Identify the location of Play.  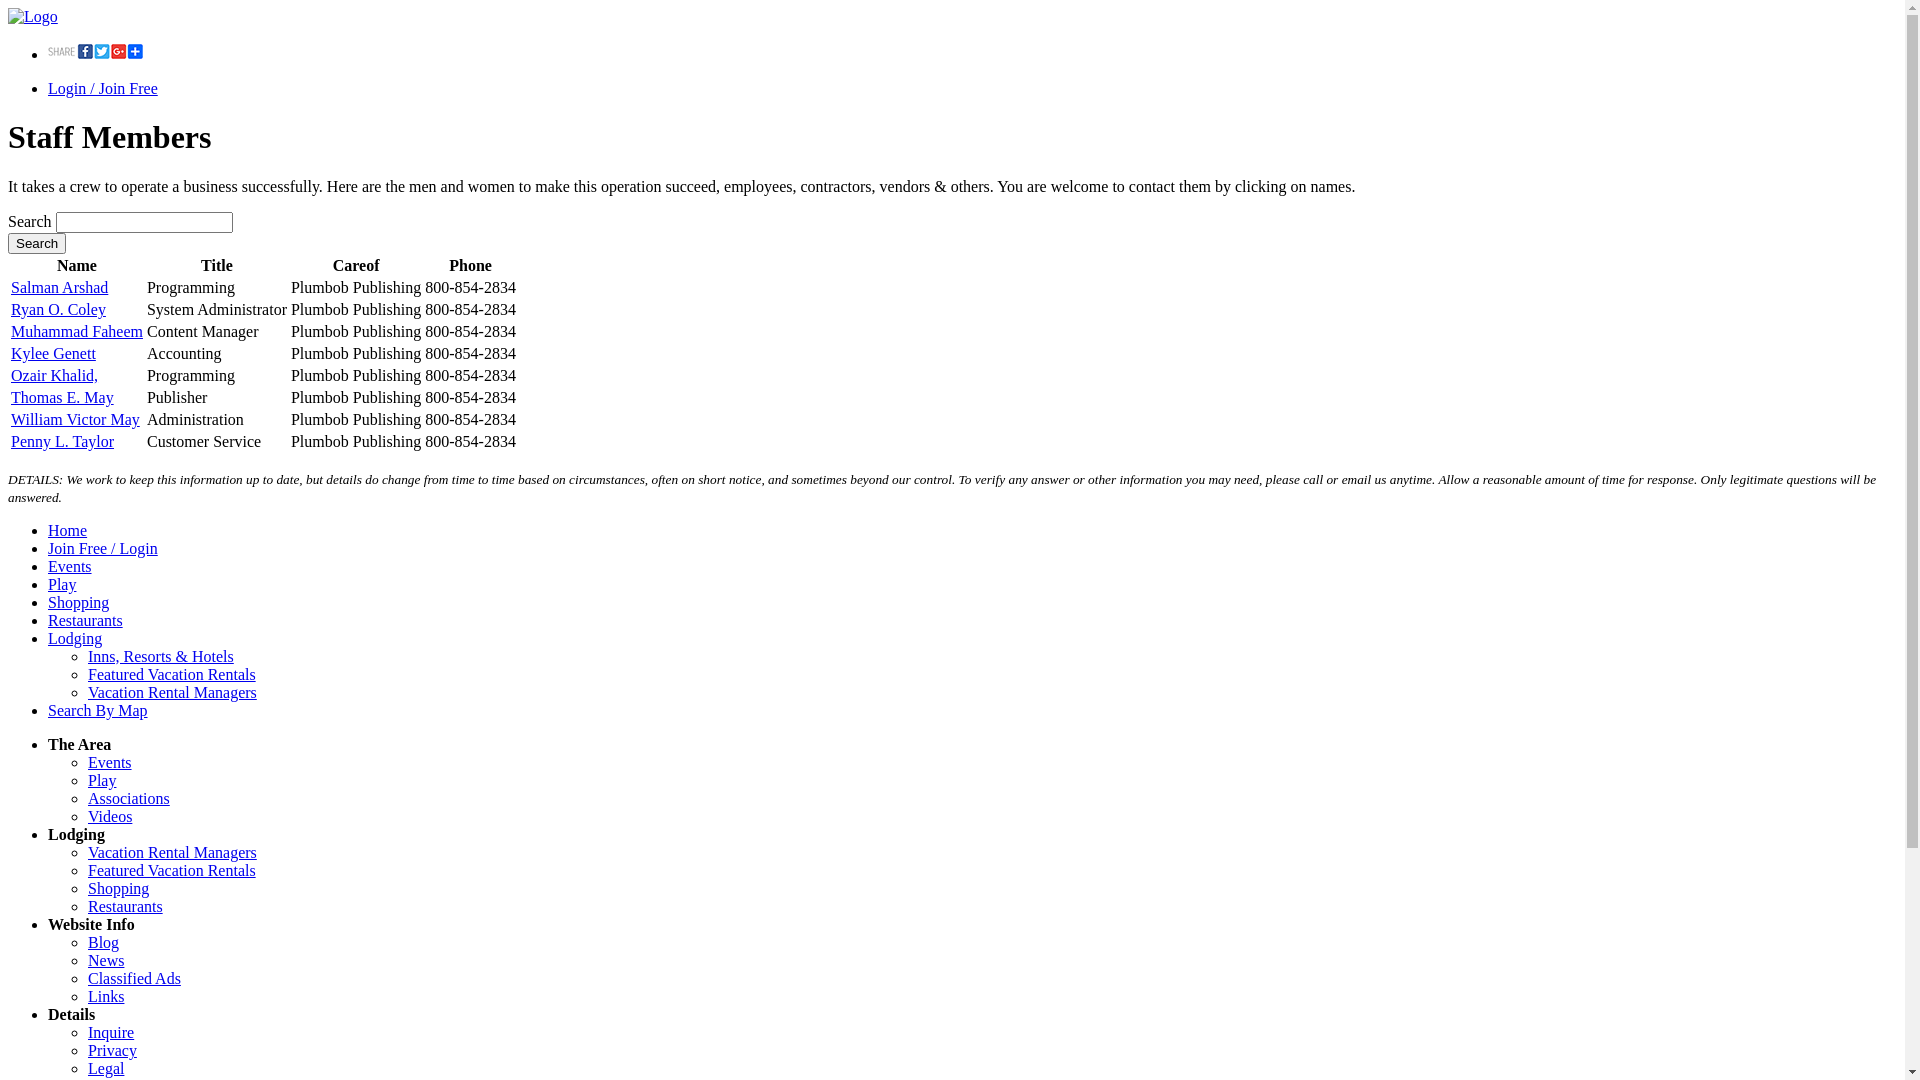
(102, 780).